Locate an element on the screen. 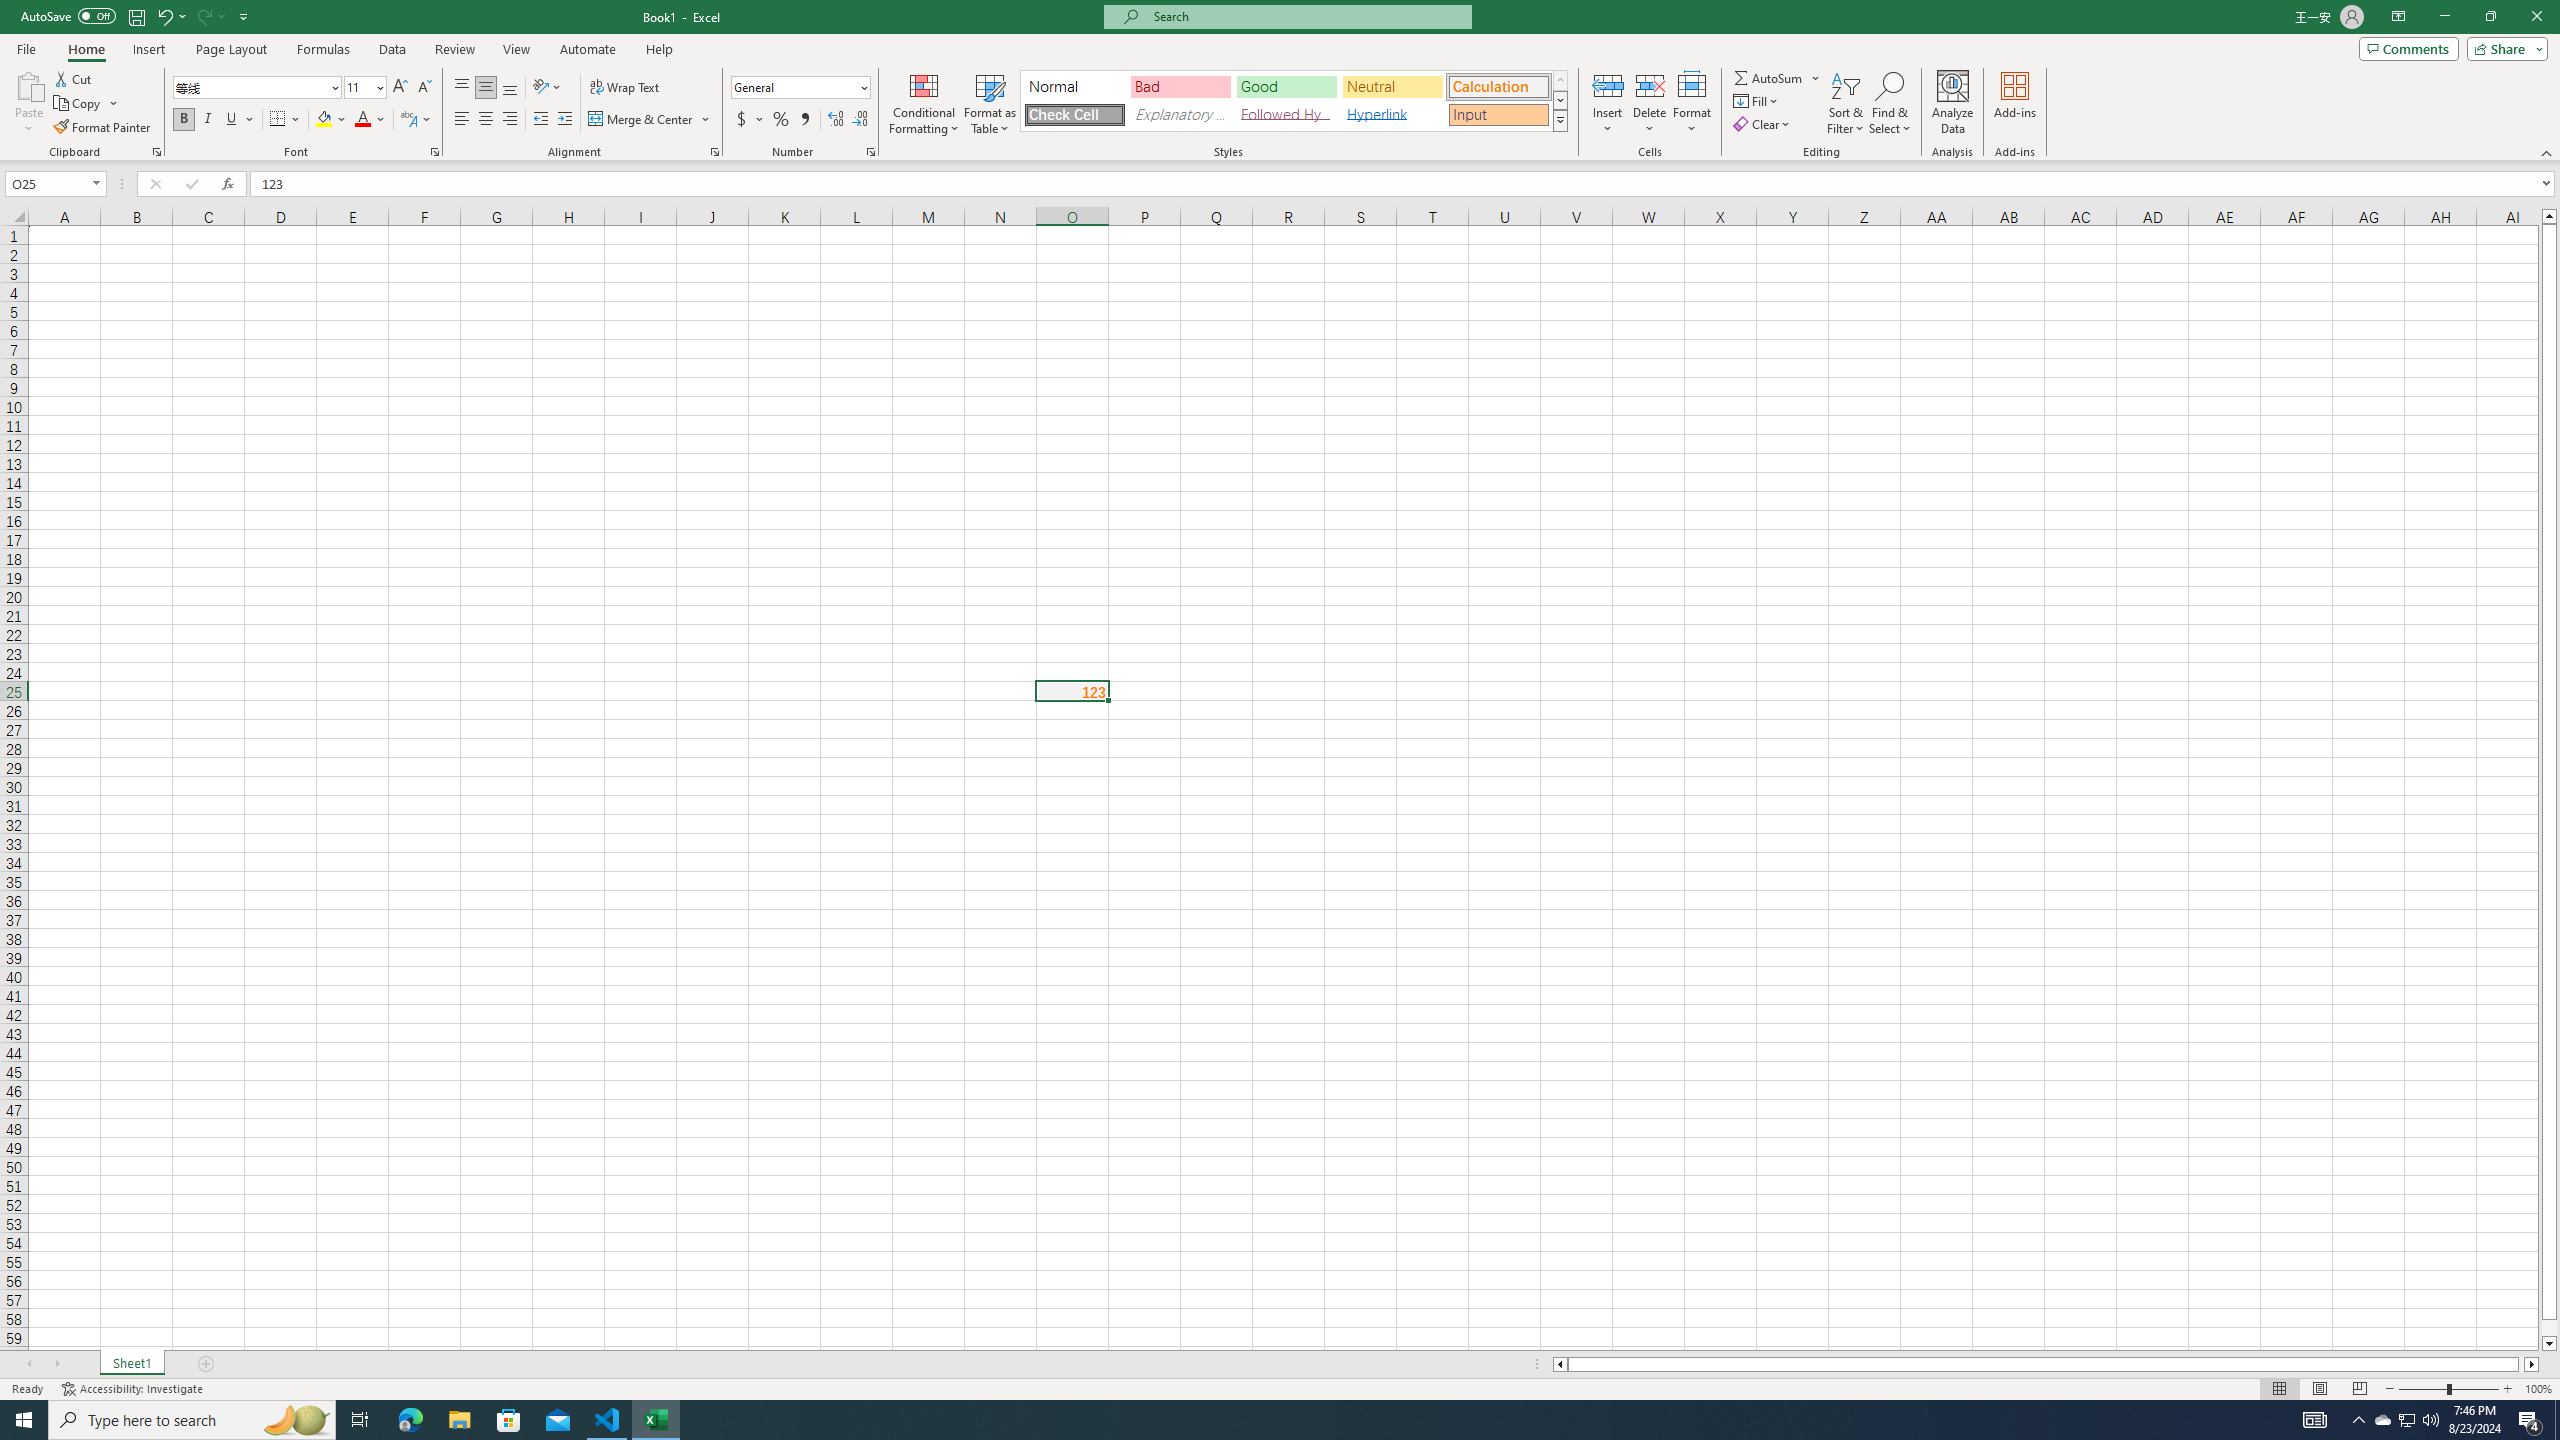 The image size is (2560, 1440). Font Color is located at coordinates (371, 120).